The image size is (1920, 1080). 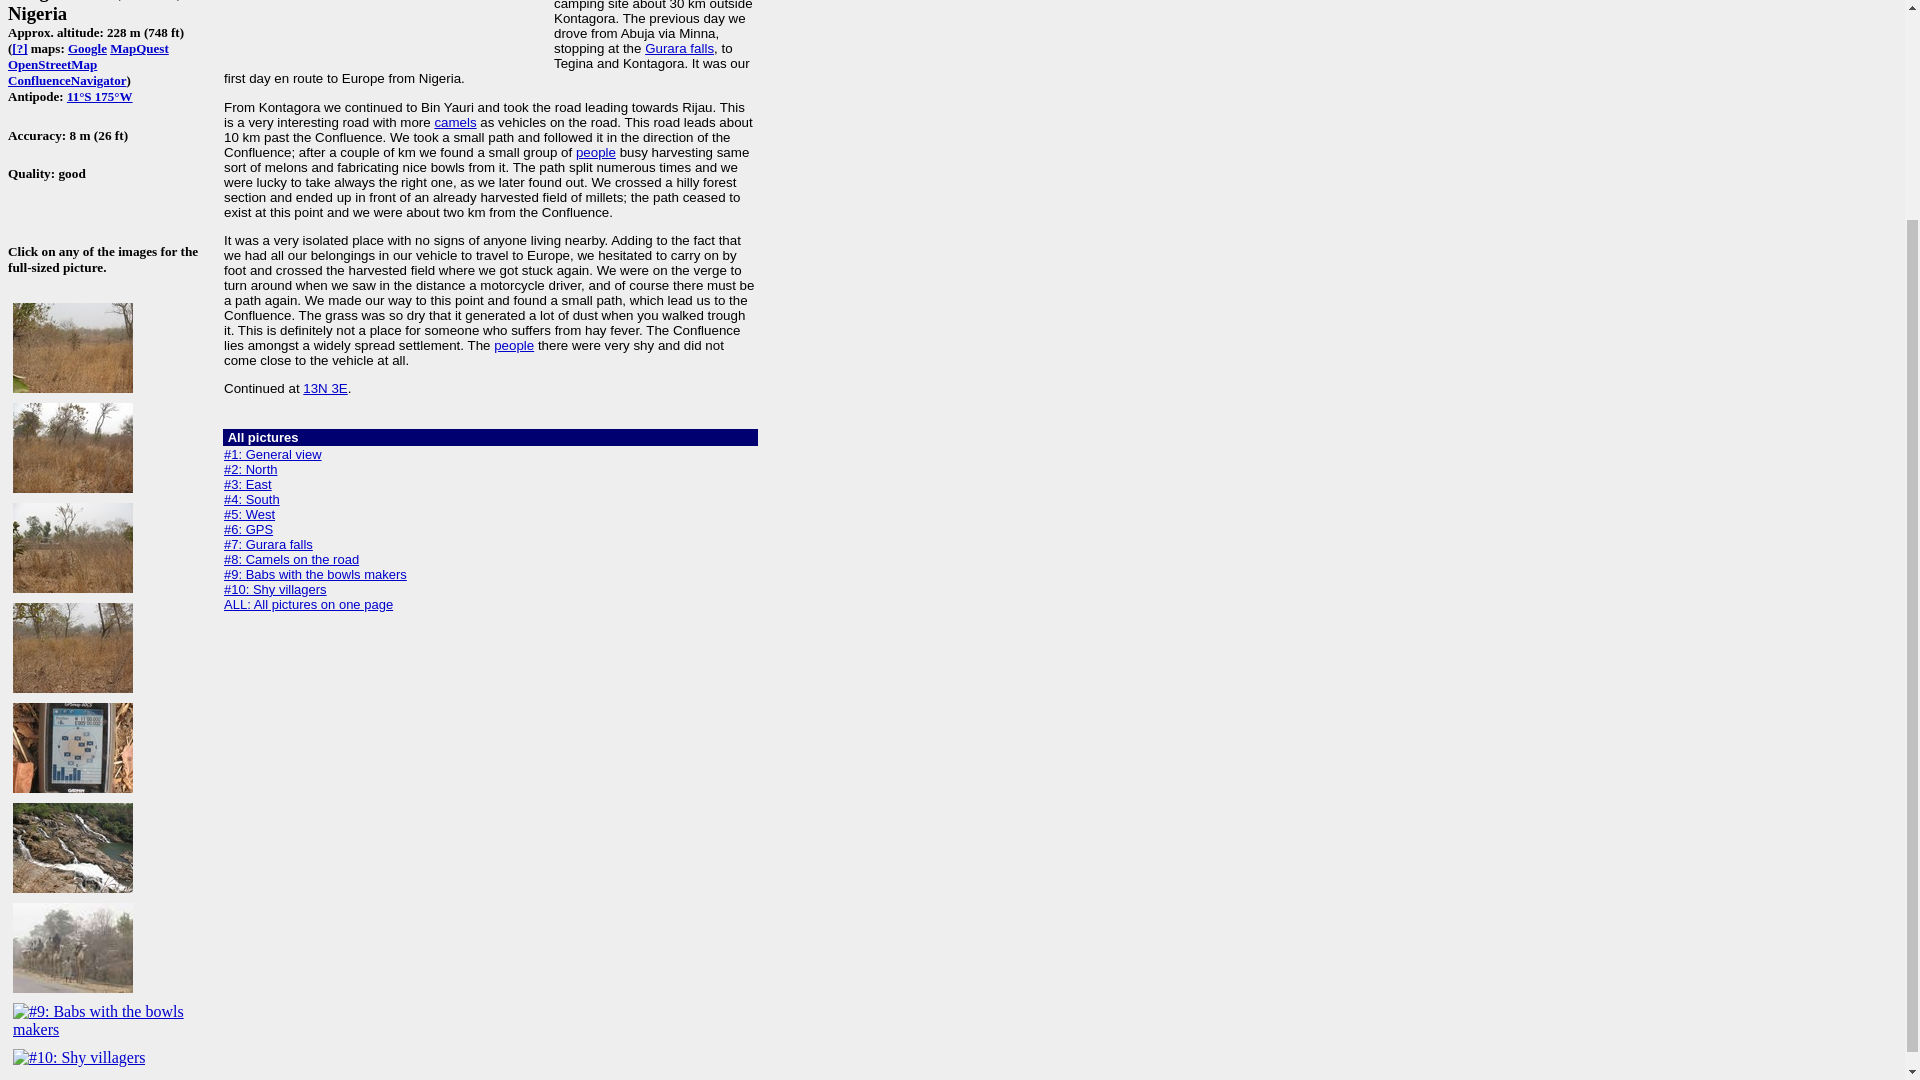 I want to click on OpenStreetMap, so click(x=52, y=64).